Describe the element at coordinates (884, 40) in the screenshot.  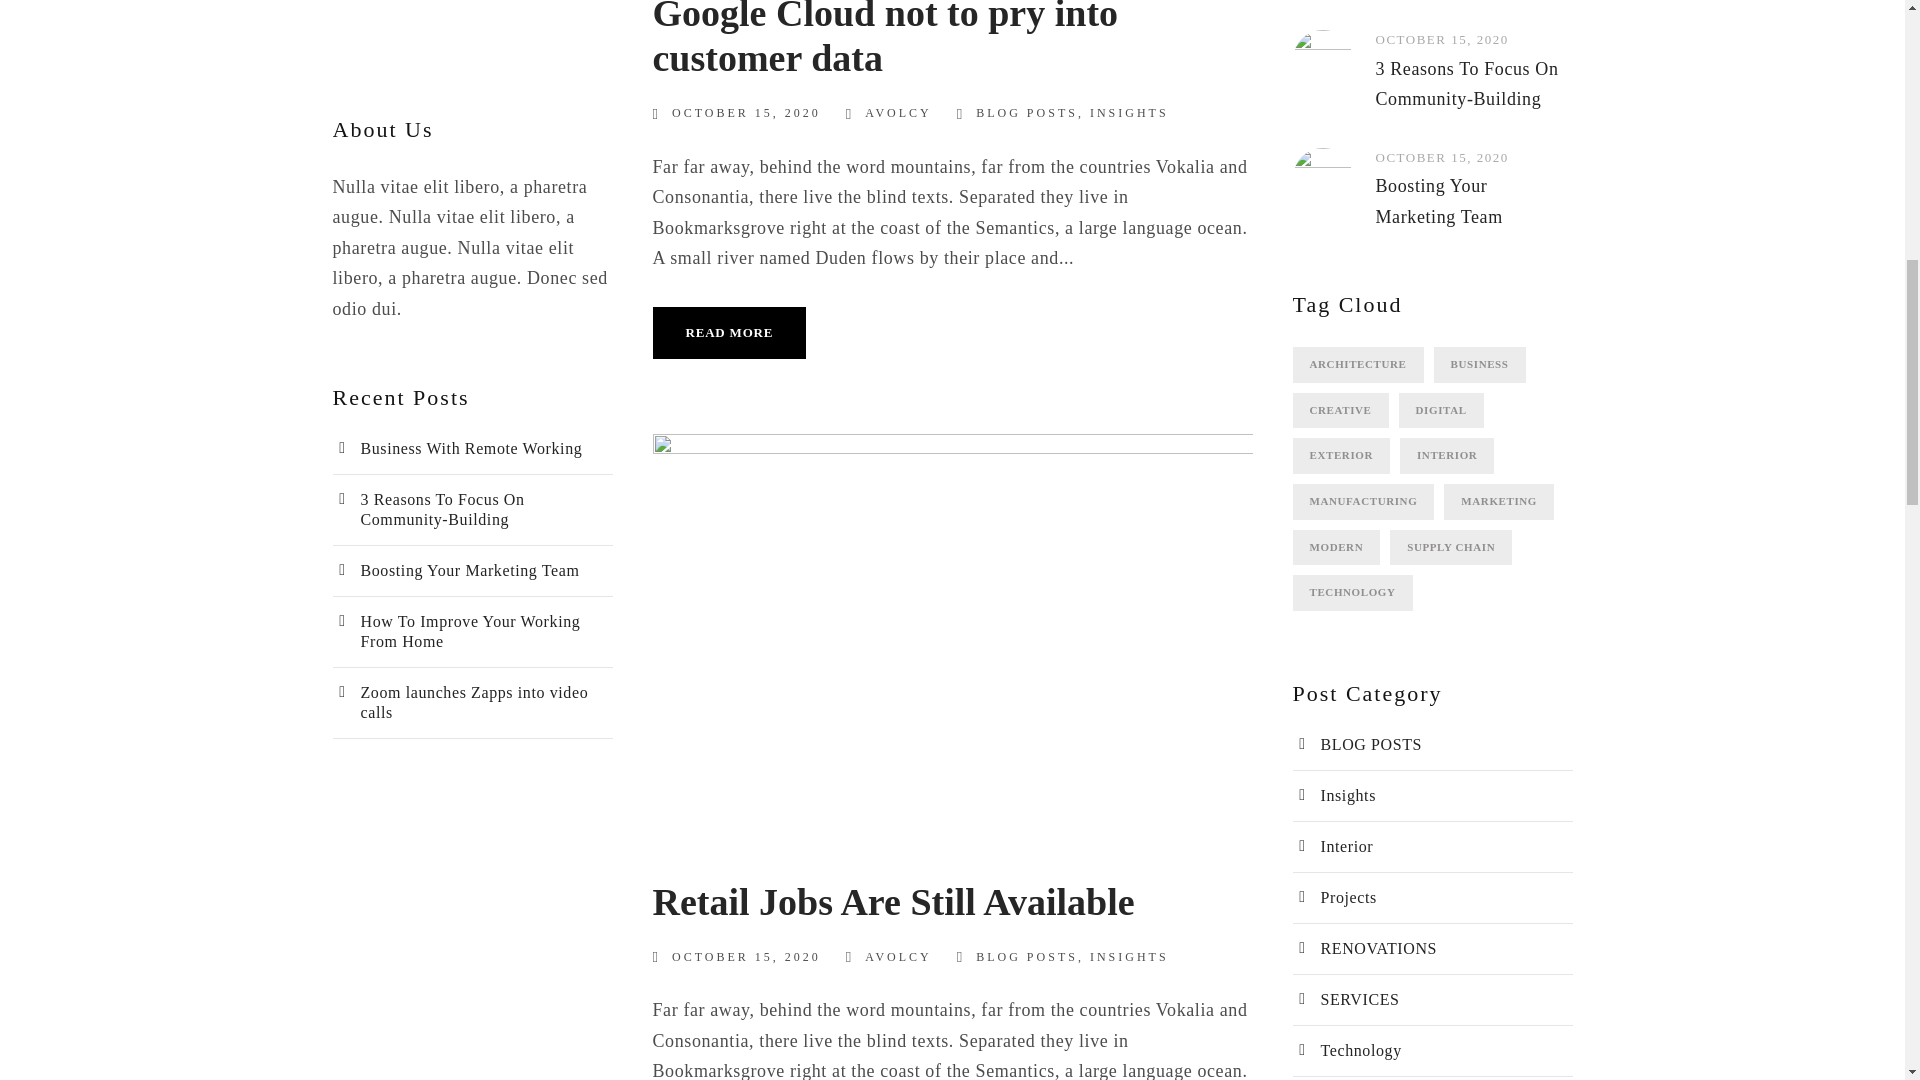
I see `Google Cloud not to pry into customer data` at that location.